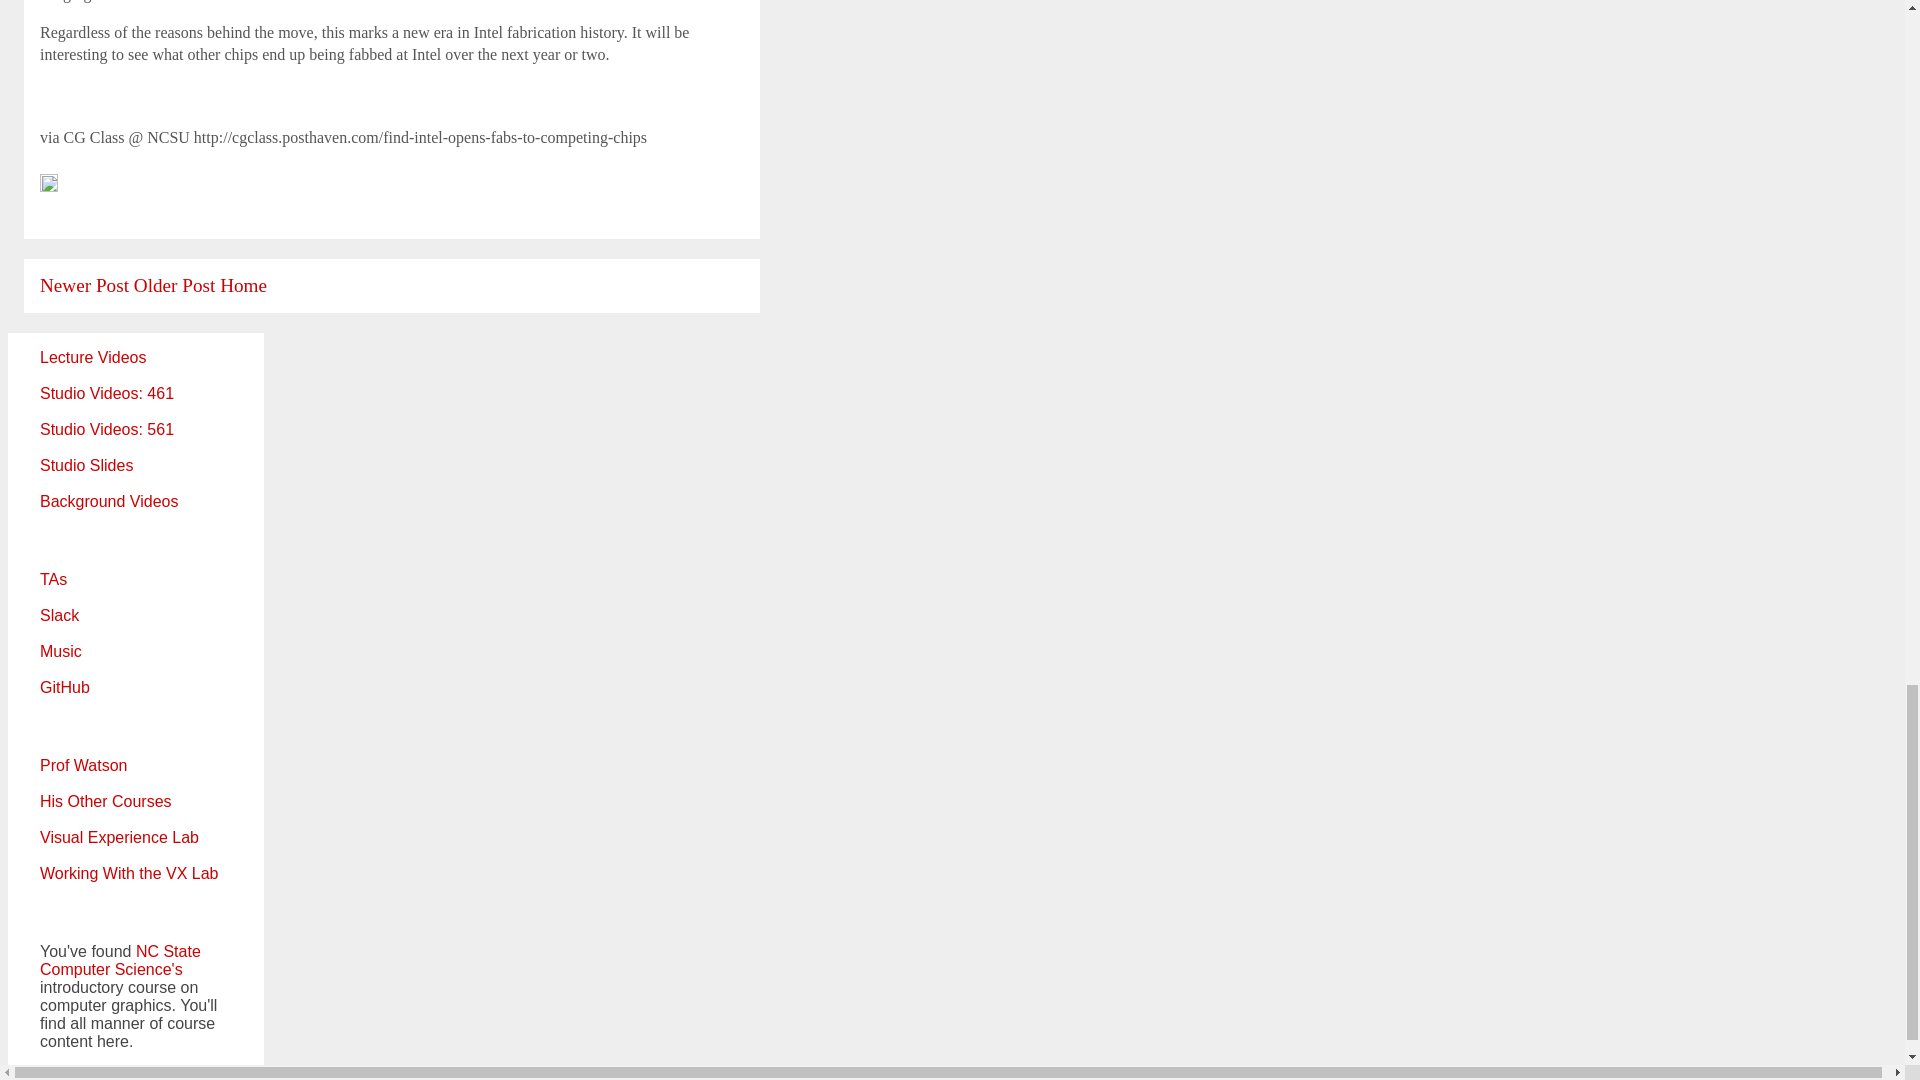  What do you see at coordinates (84, 285) in the screenshot?
I see `Newer Post` at bounding box center [84, 285].